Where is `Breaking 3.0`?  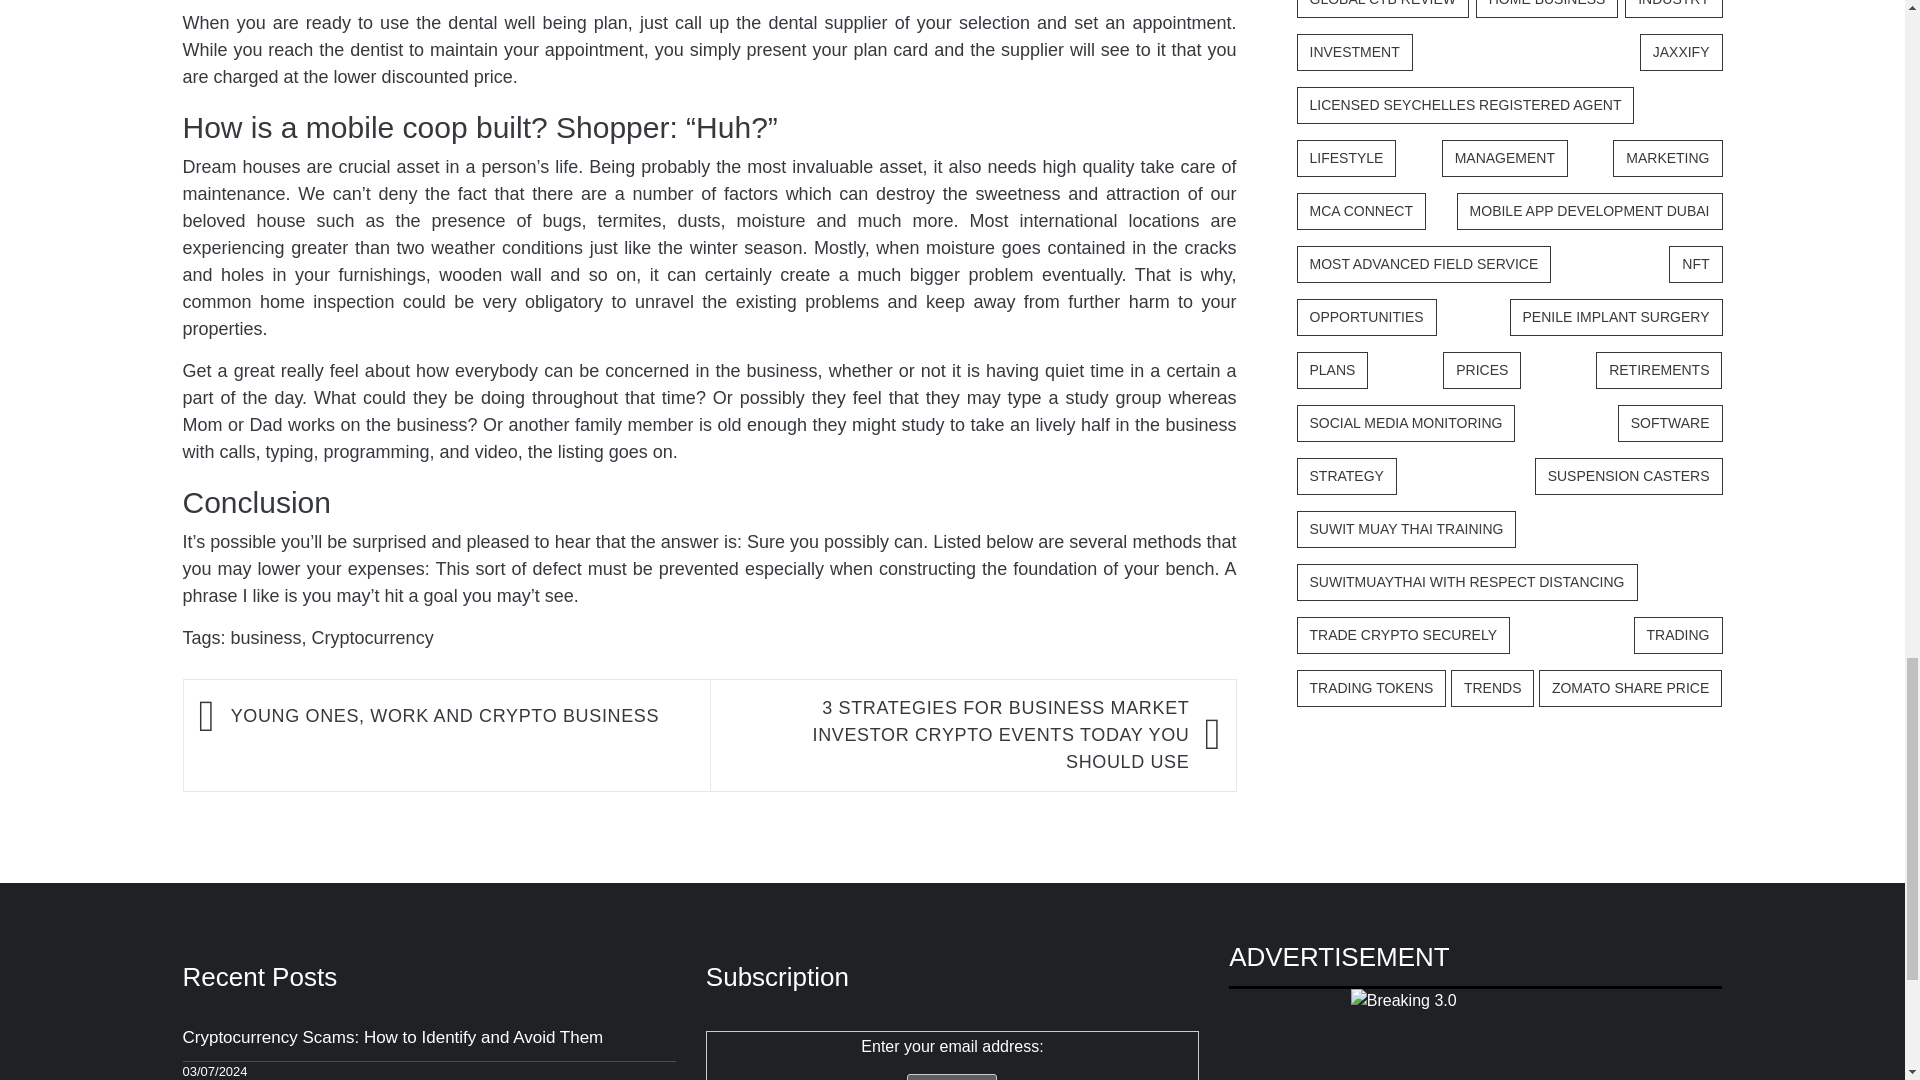
Breaking 3.0 is located at coordinates (1476, 1034).